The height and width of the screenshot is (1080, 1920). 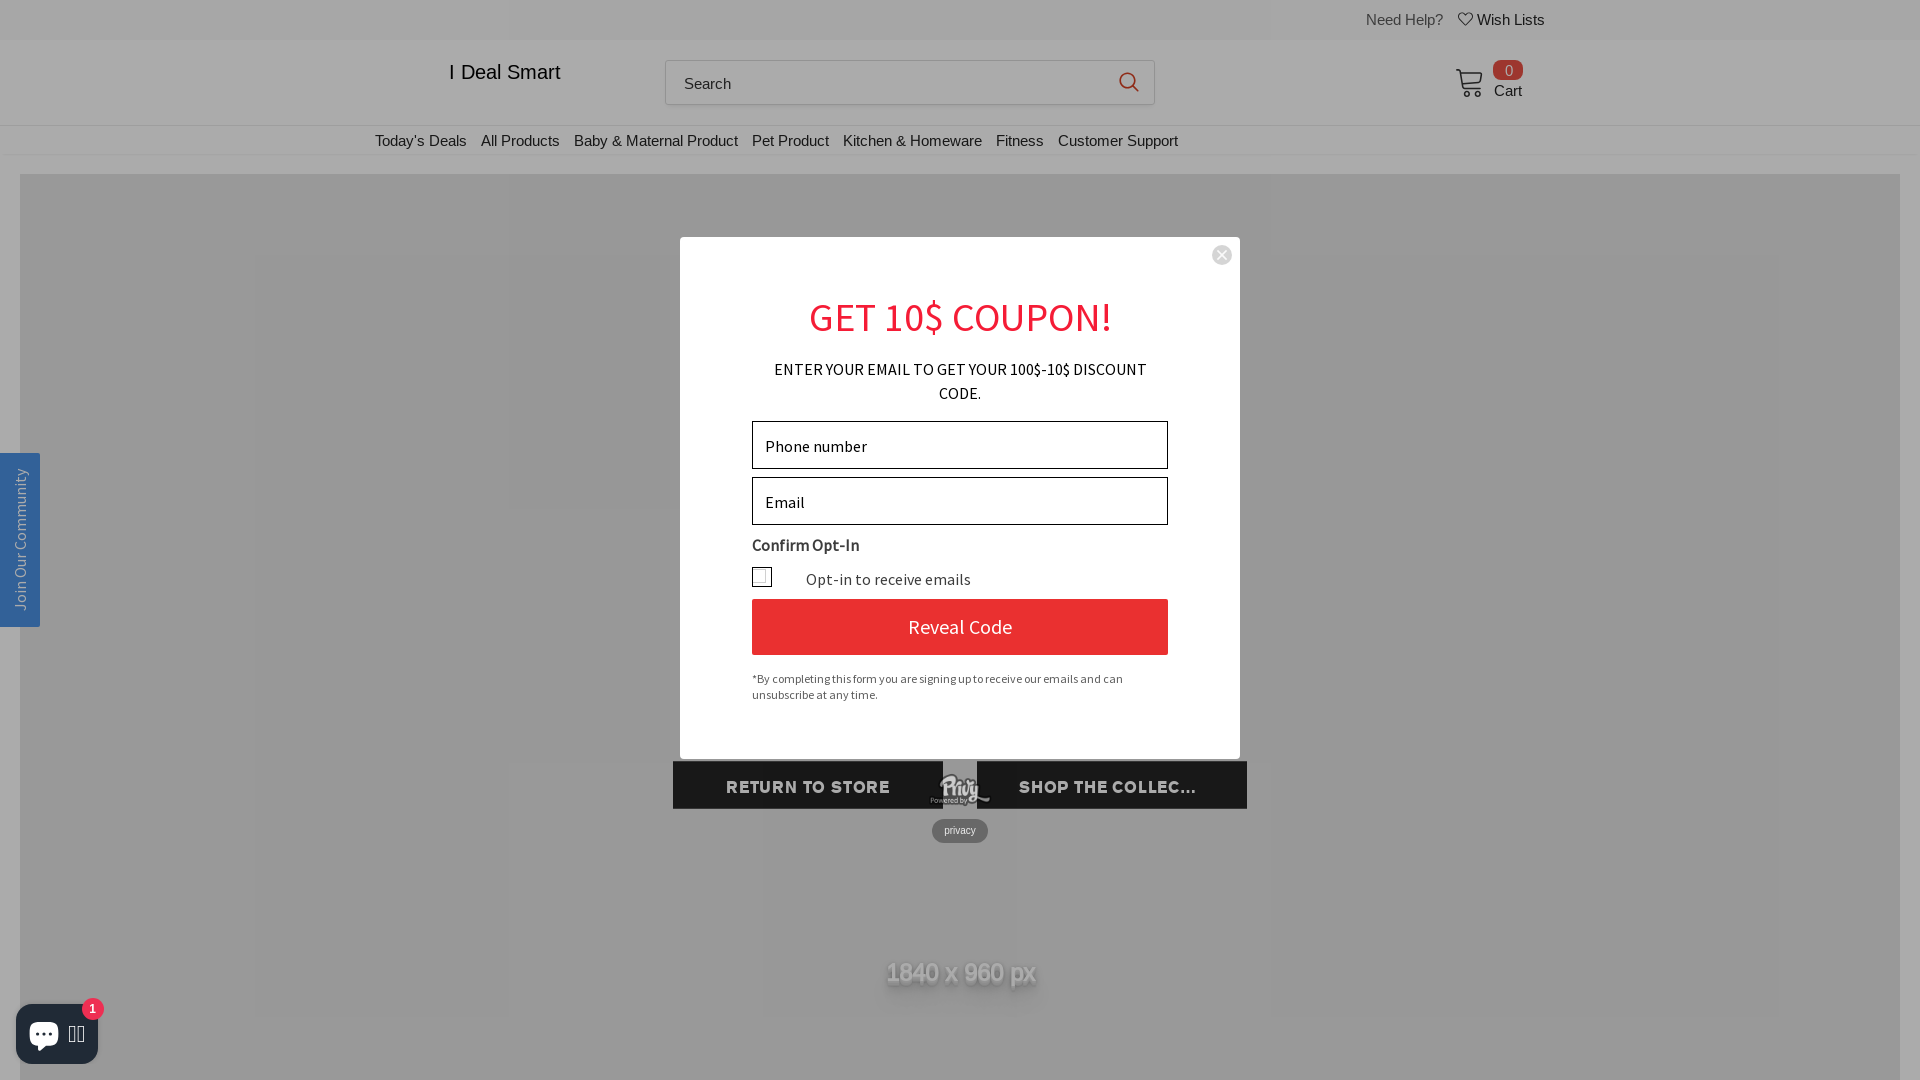 What do you see at coordinates (1105, 784) in the screenshot?
I see `SHOP THE COLLECTIONS` at bounding box center [1105, 784].